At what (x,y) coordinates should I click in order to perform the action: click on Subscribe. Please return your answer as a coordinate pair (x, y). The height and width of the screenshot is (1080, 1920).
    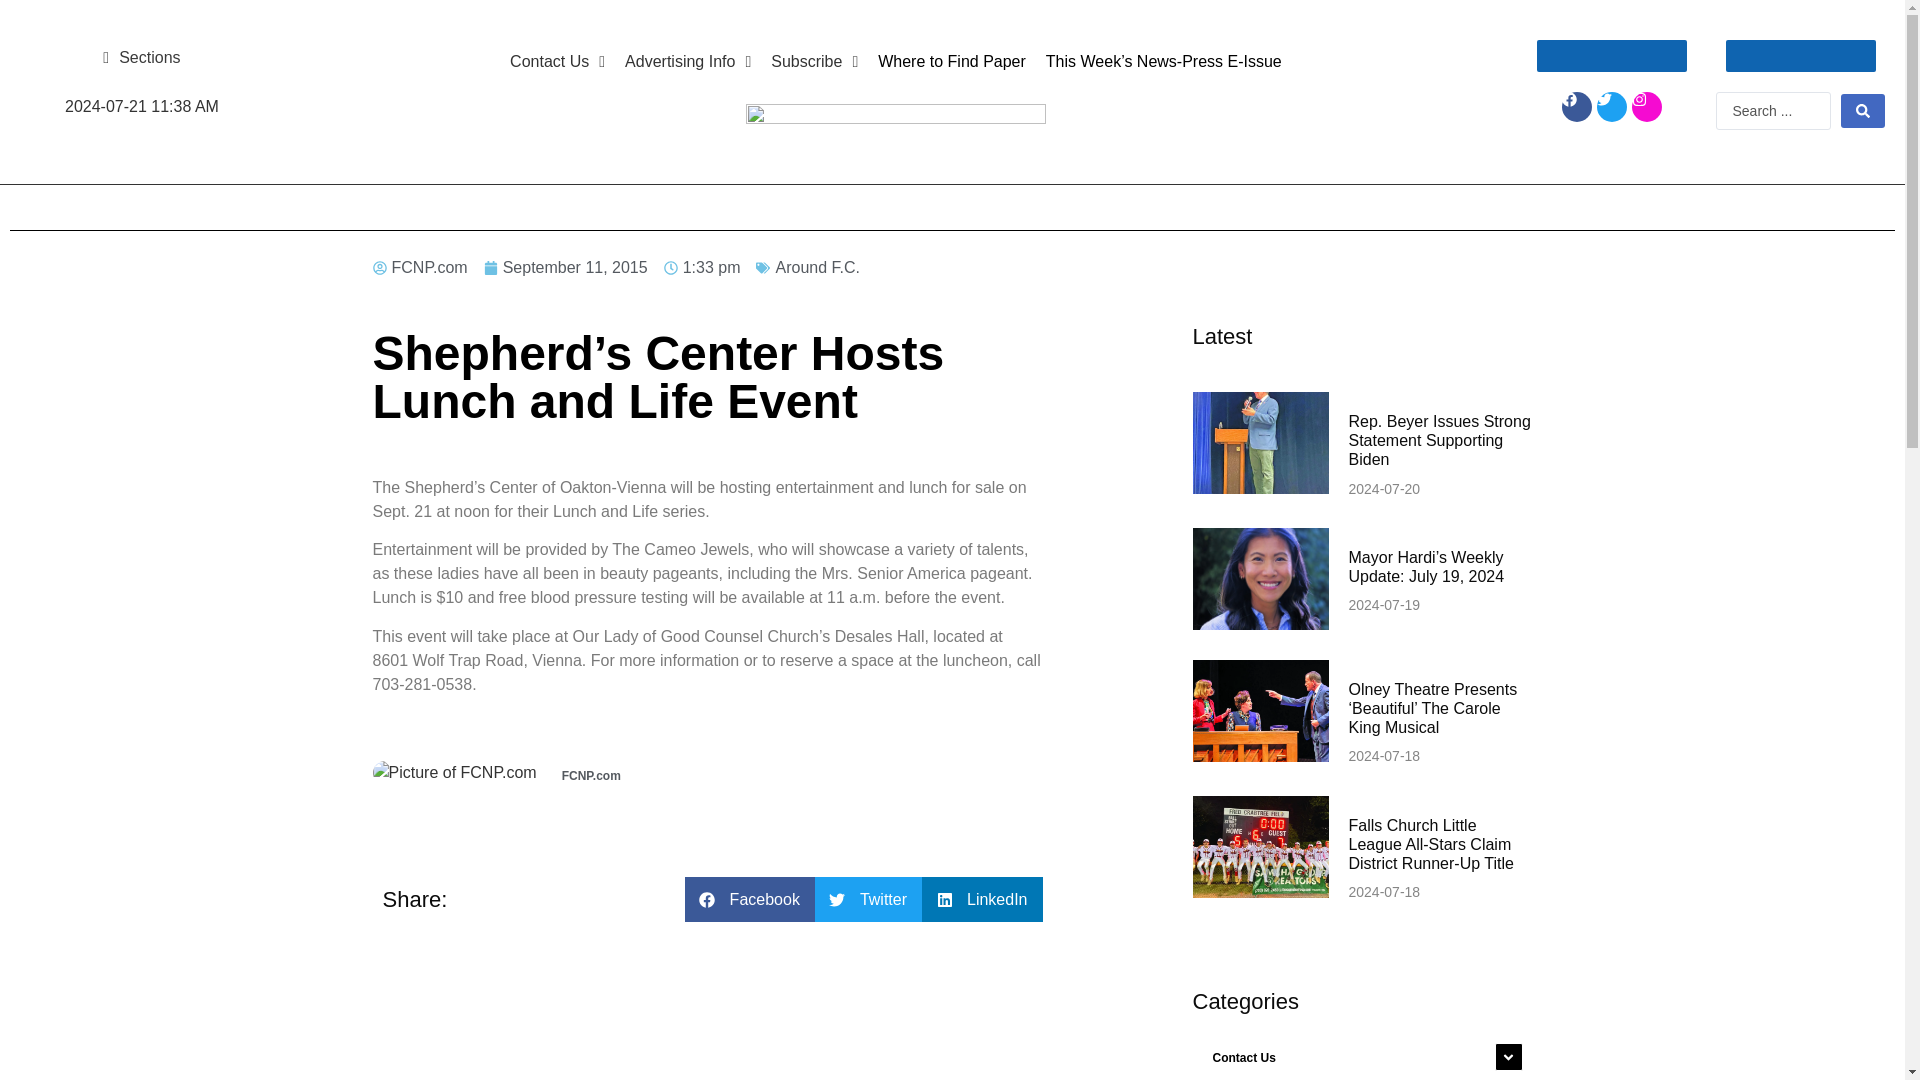
    Looking at the image, I should click on (814, 62).